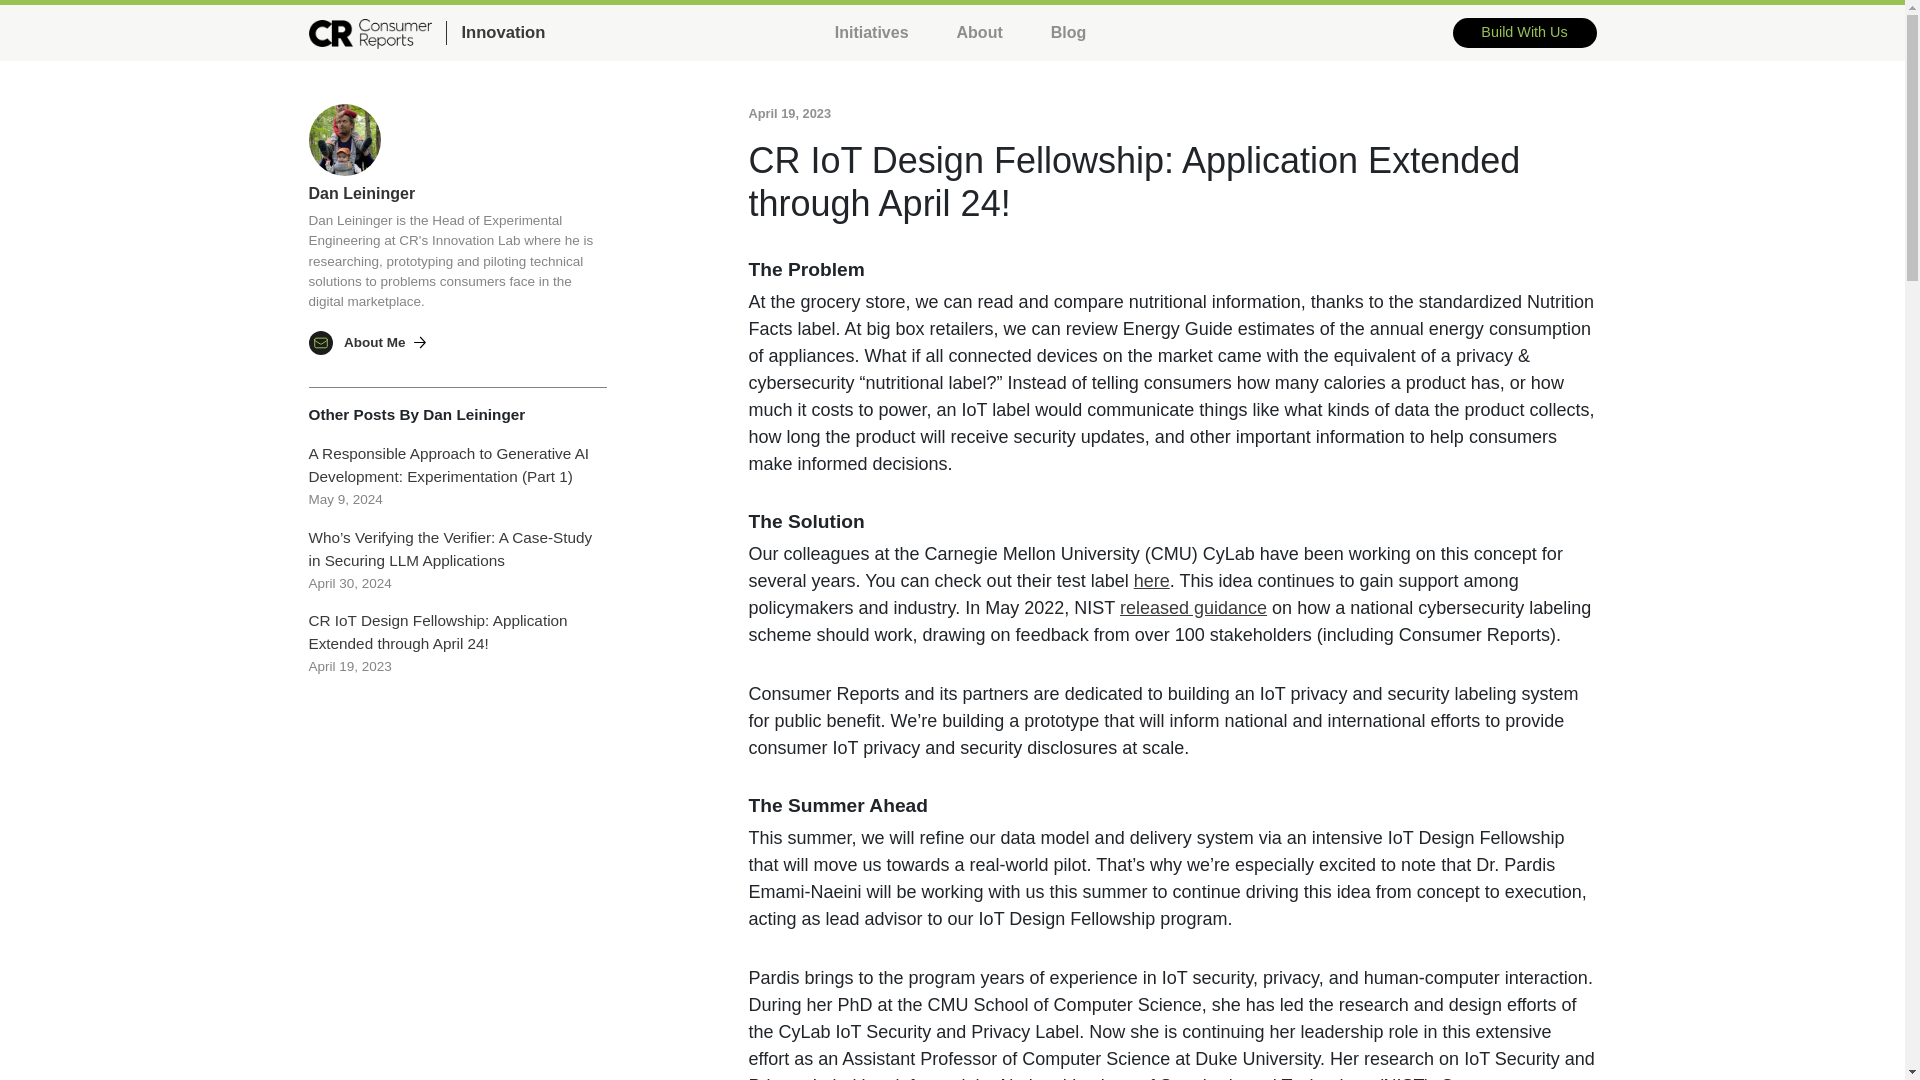 This screenshot has height=1080, width=1920. What do you see at coordinates (360, 192) in the screenshot?
I see `Dan Leininger` at bounding box center [360, 192].